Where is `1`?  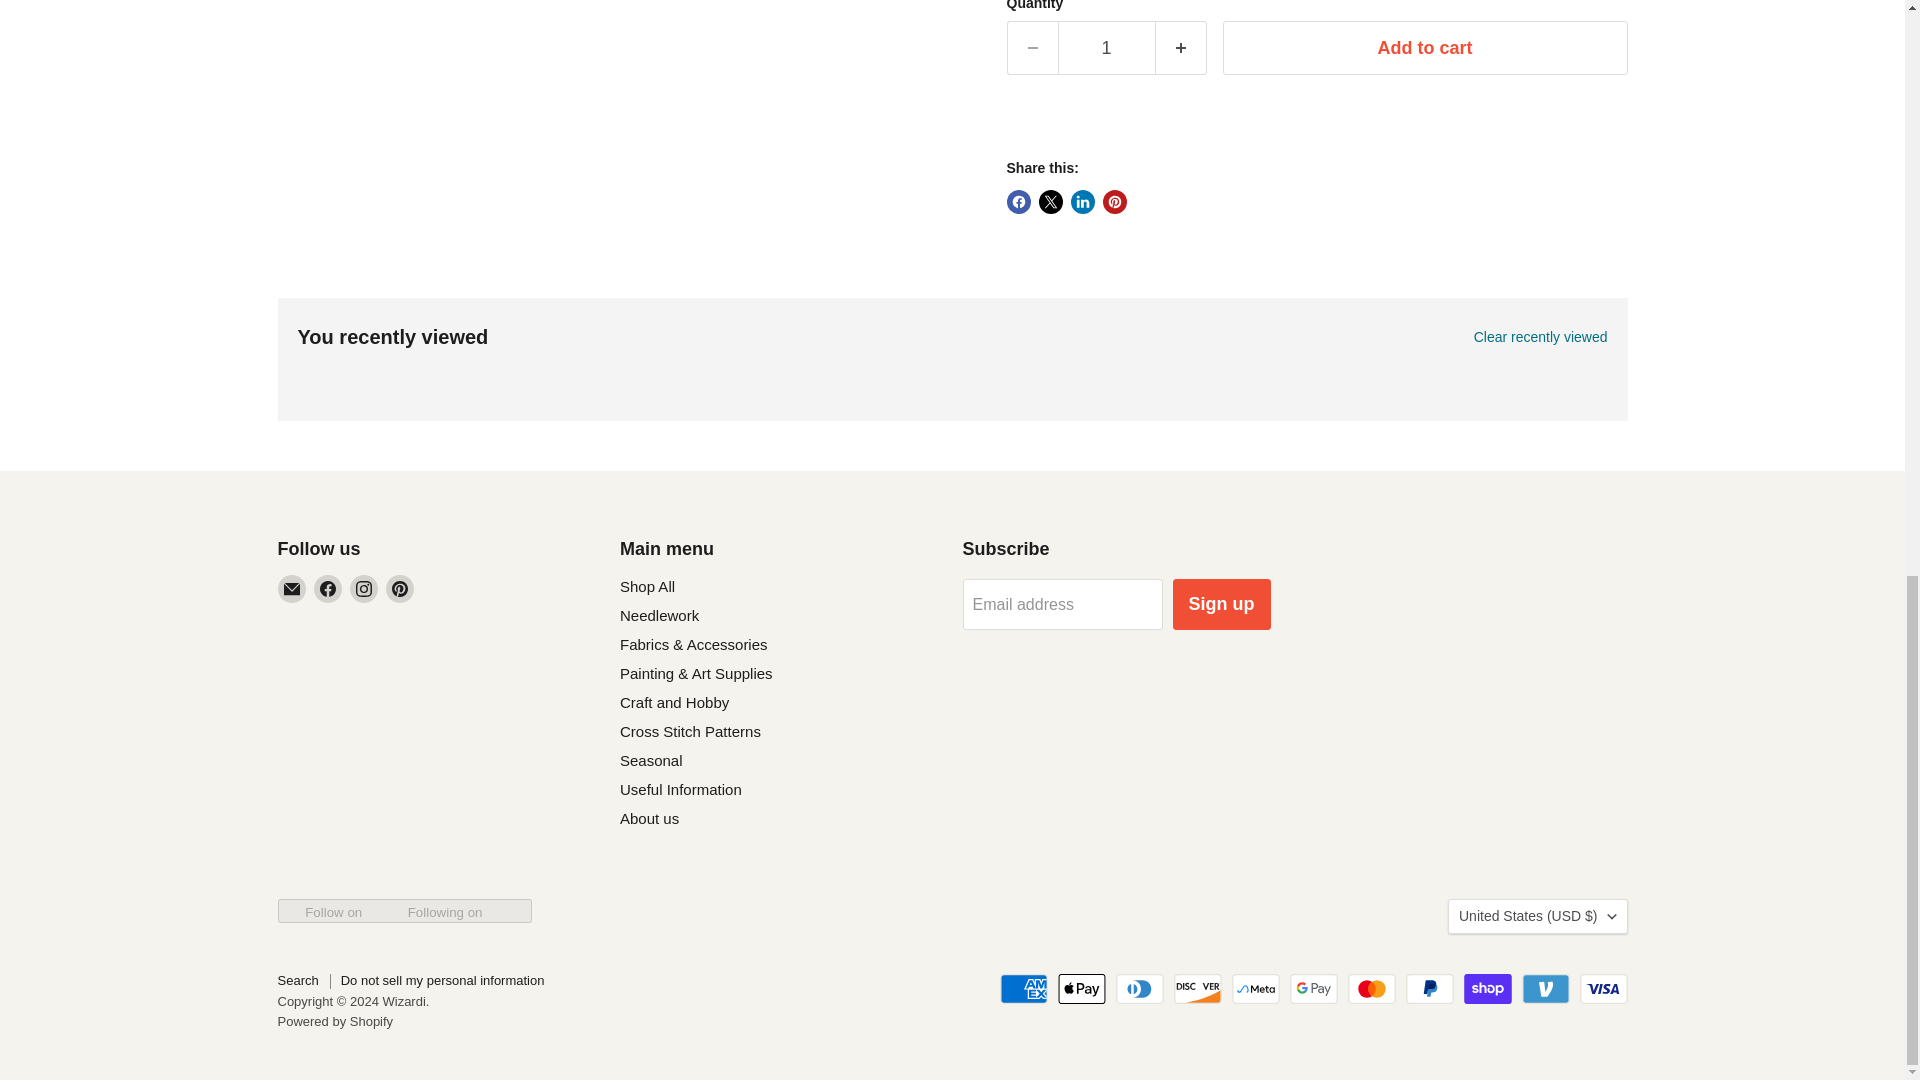
1 is located at coordinates (1106, 48).